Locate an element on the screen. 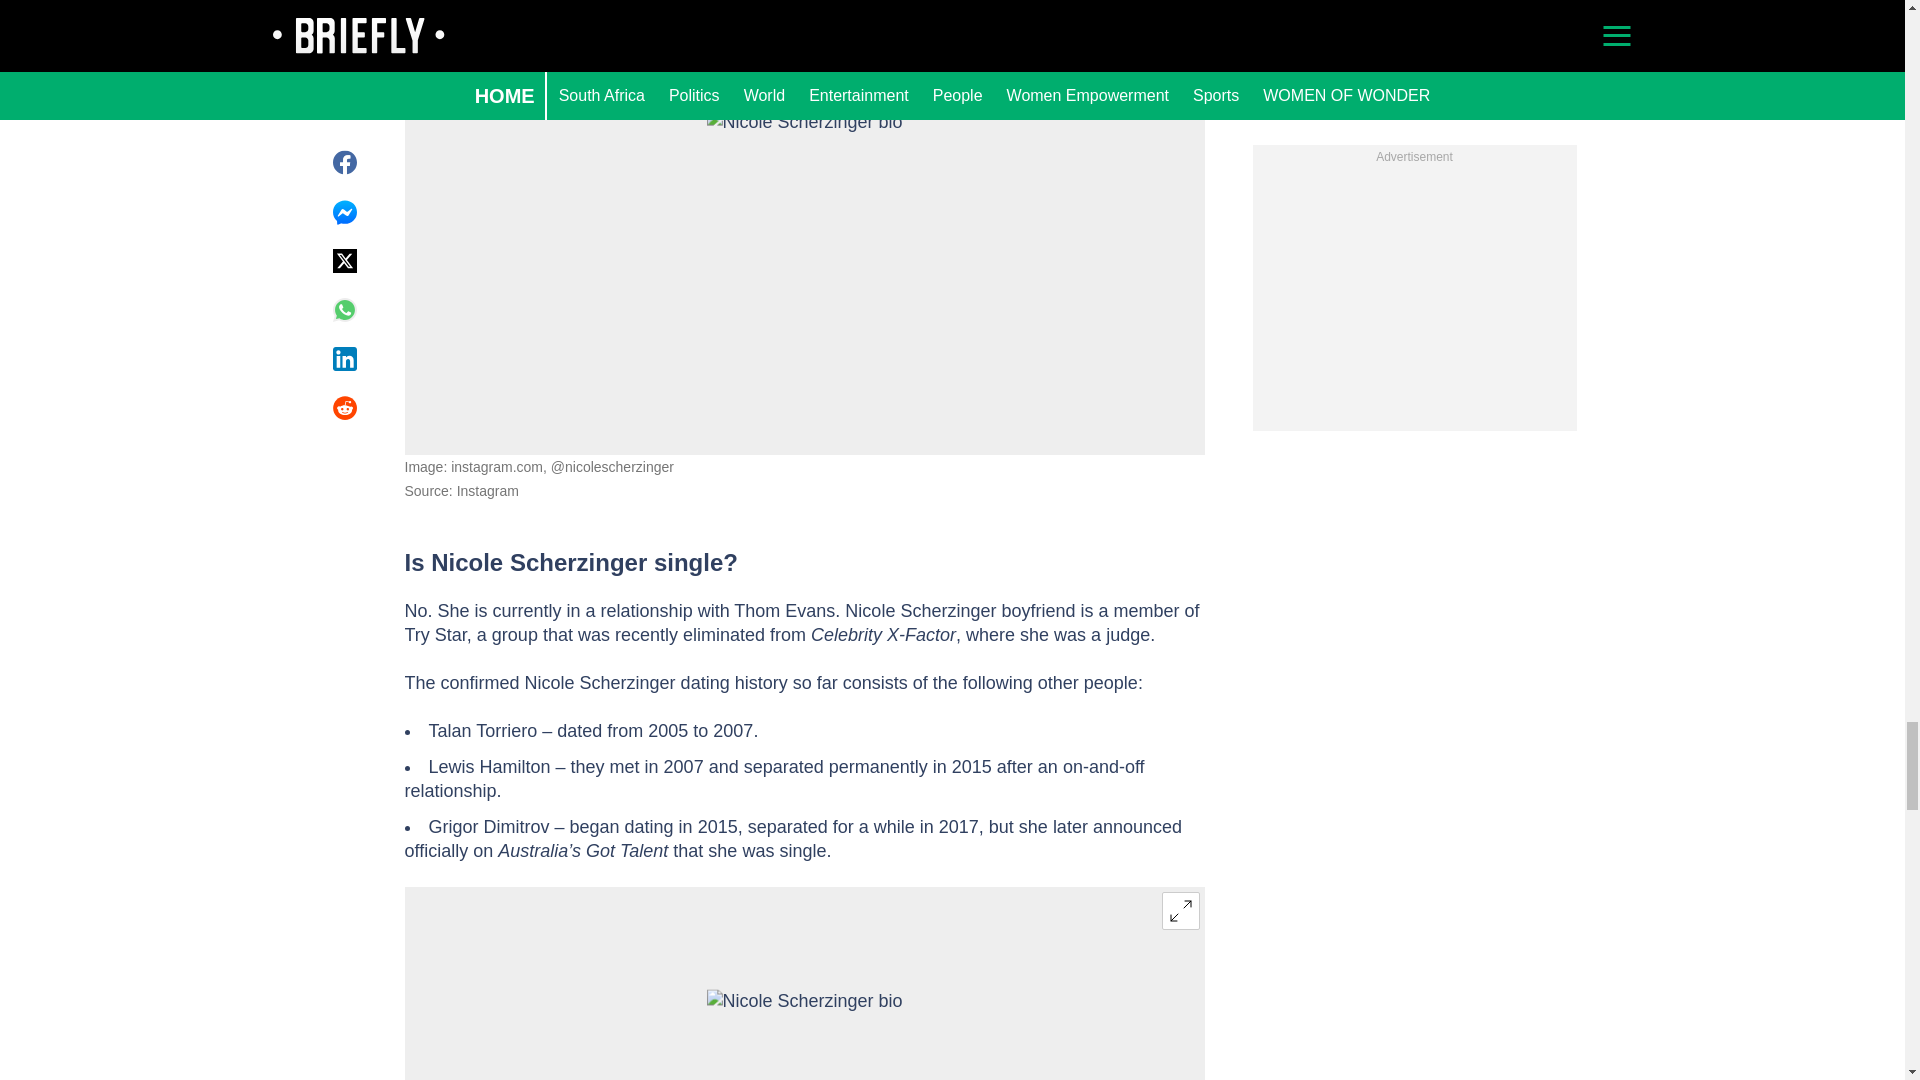 Image resolution: width=1920 pixels, height=1080 pixels. Expand image is located at coordinates (1180, 910).